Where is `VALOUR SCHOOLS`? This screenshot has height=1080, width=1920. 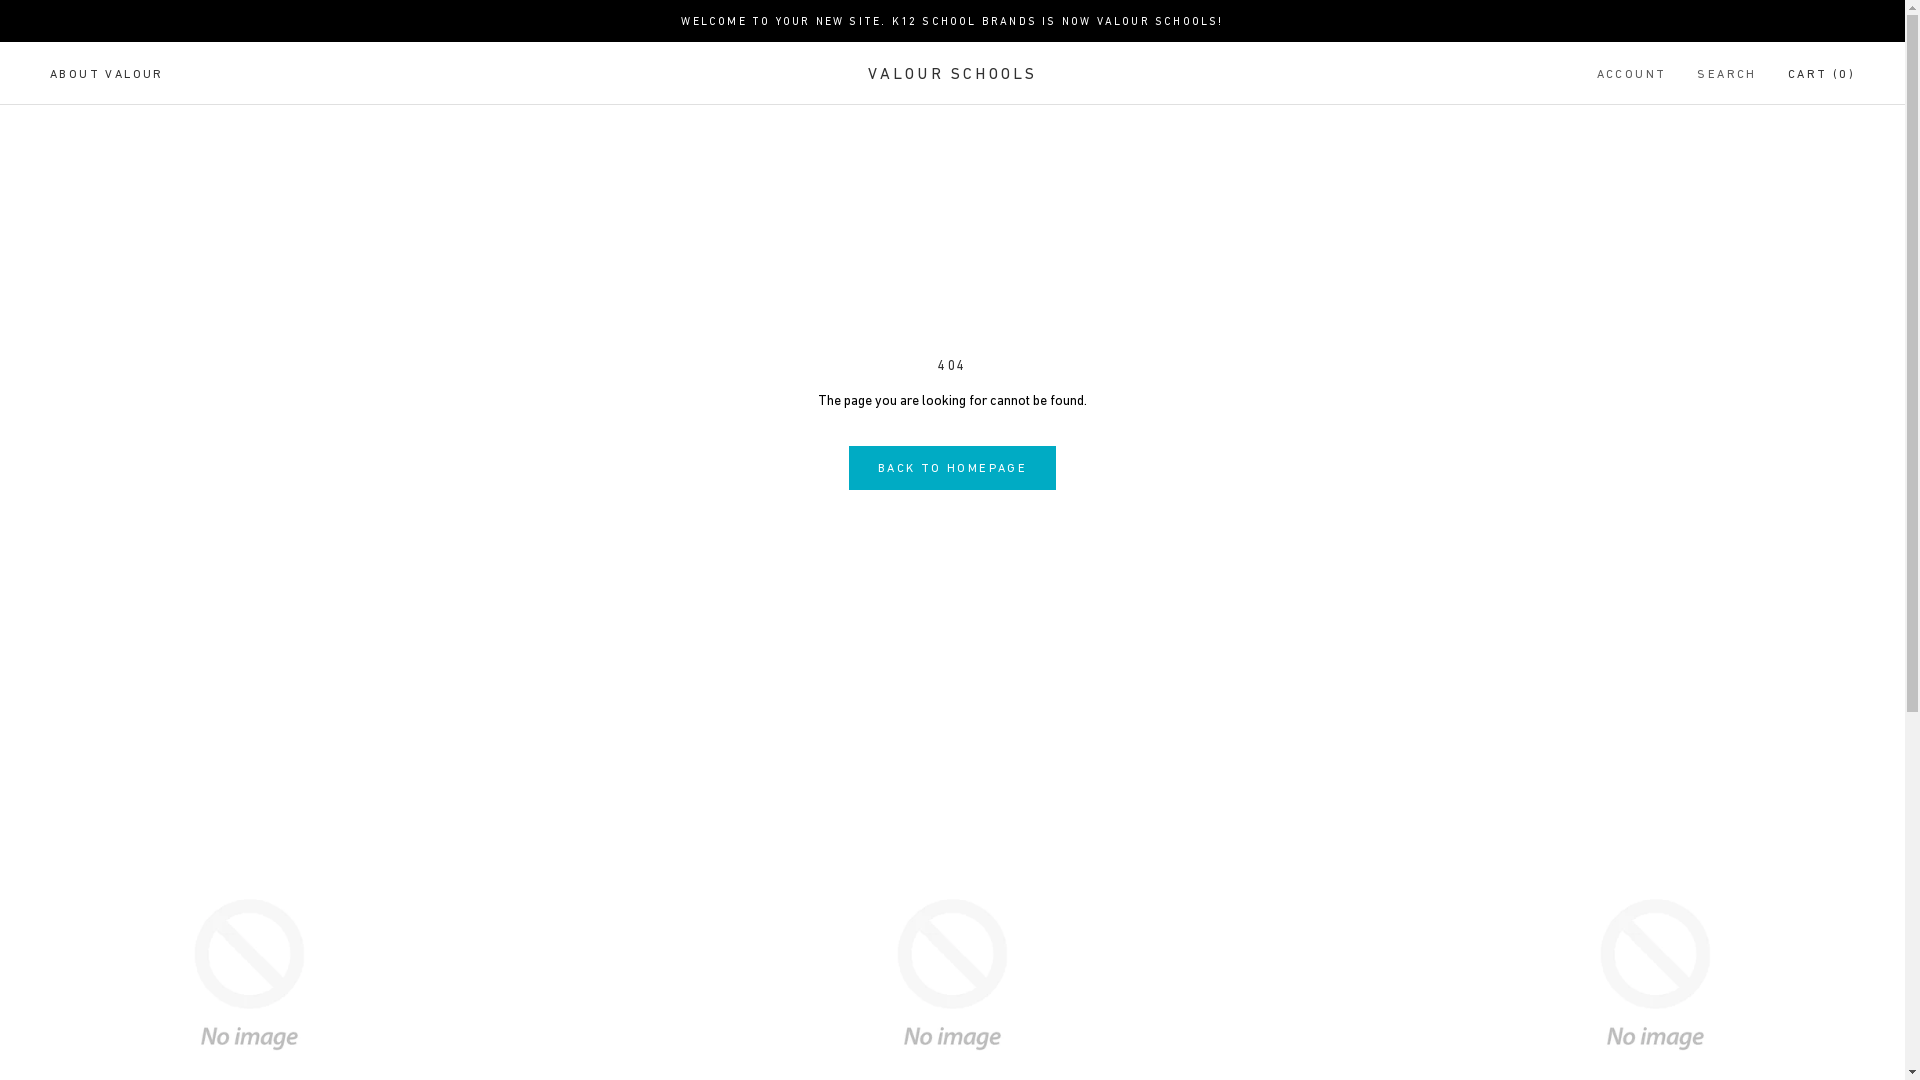 VALOUR SCHOOLS is located at coordinates (953, 73).